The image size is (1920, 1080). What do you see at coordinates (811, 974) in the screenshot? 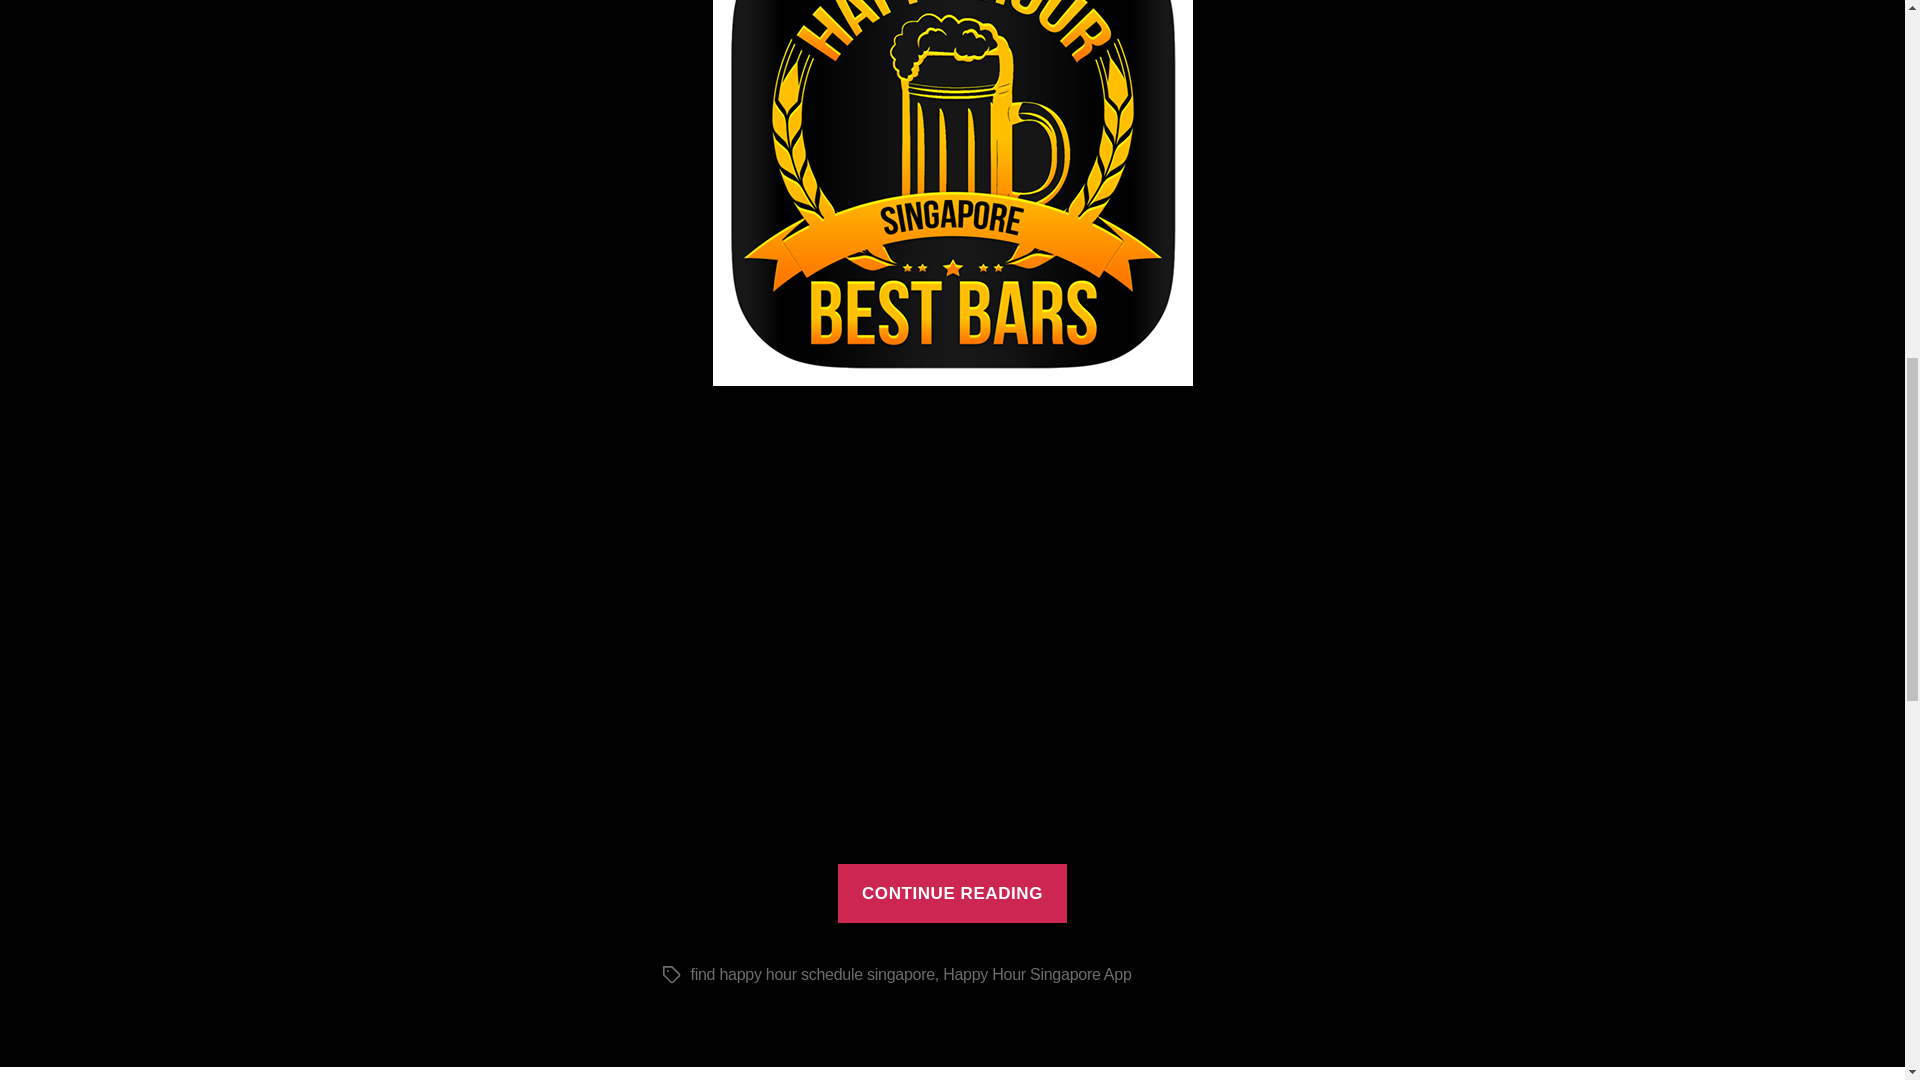
I see `find happy hour schedule singapore` at bounding box center [811, 974].